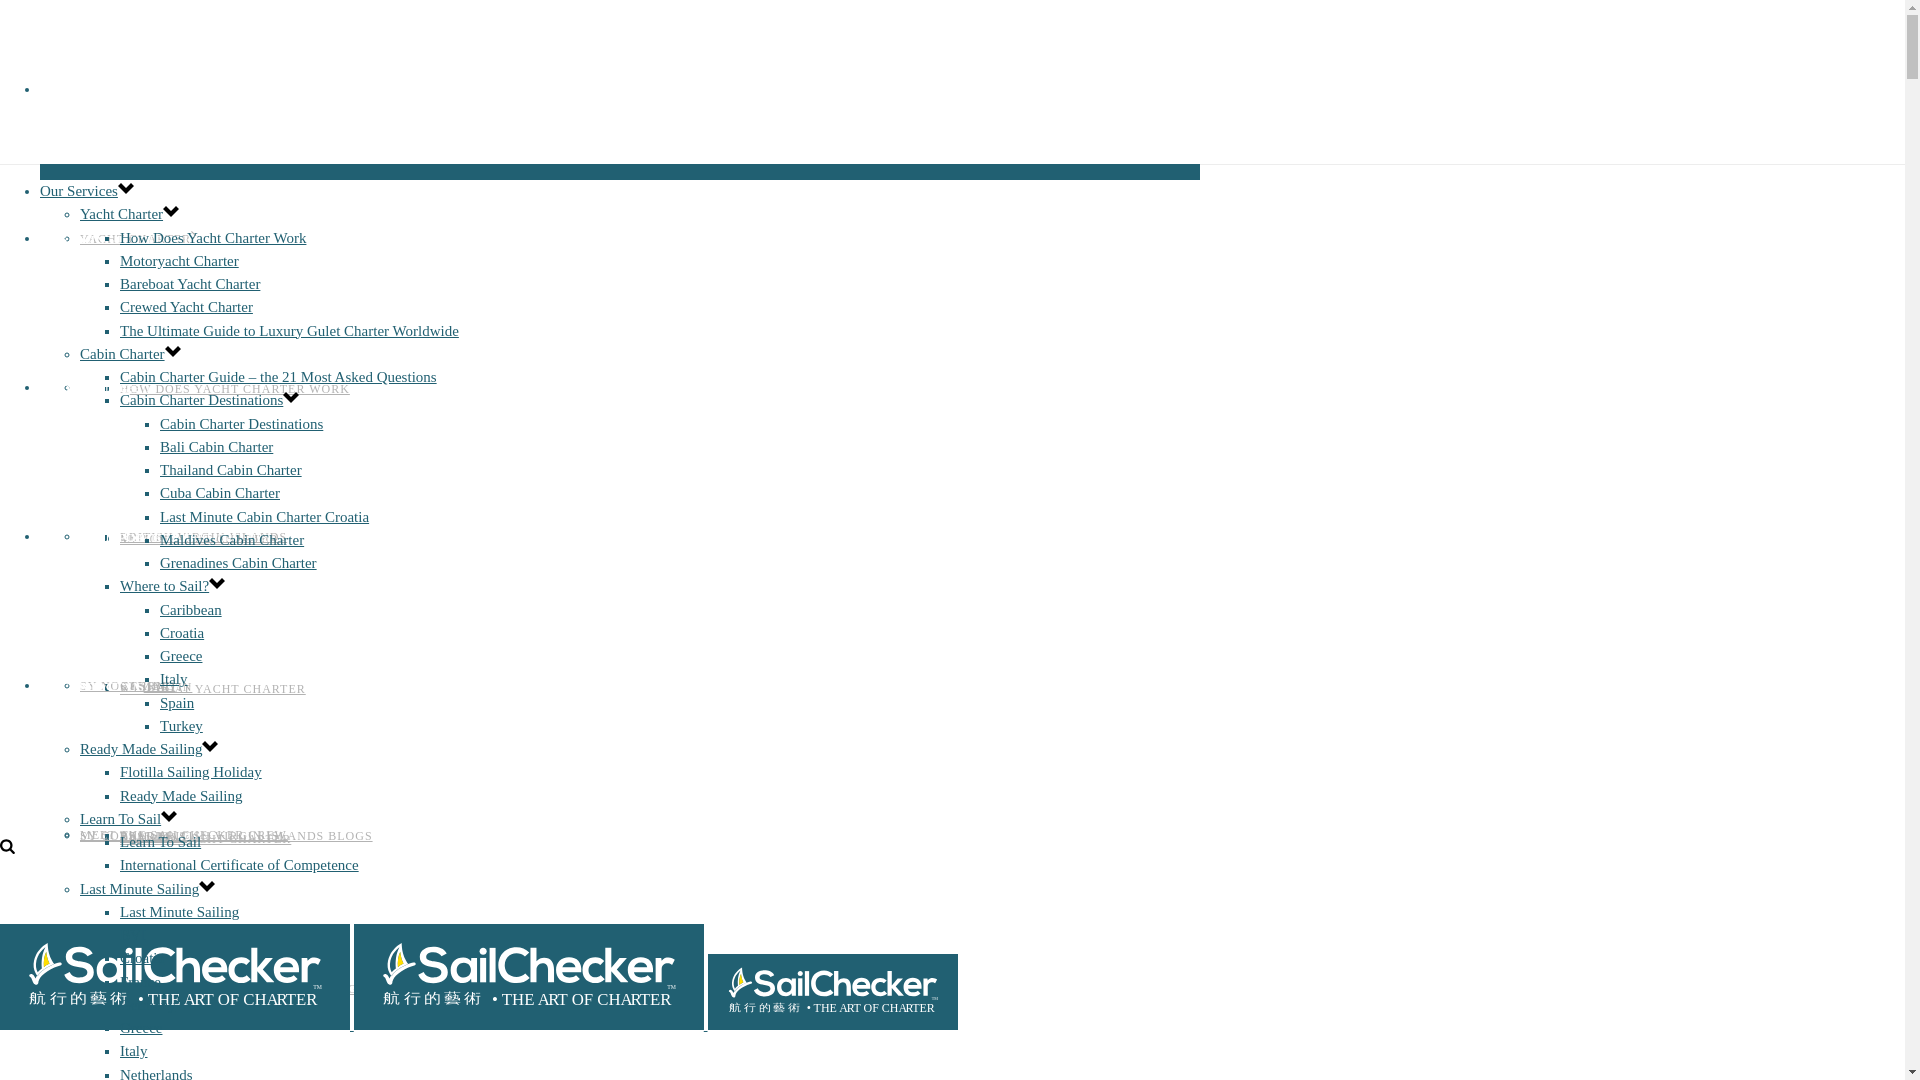 The image size is (1920, 1080). What do you see at coordinates (152, 836) in the screenshot?
I see `BAHAMAS` at bounding box center [152, 836].